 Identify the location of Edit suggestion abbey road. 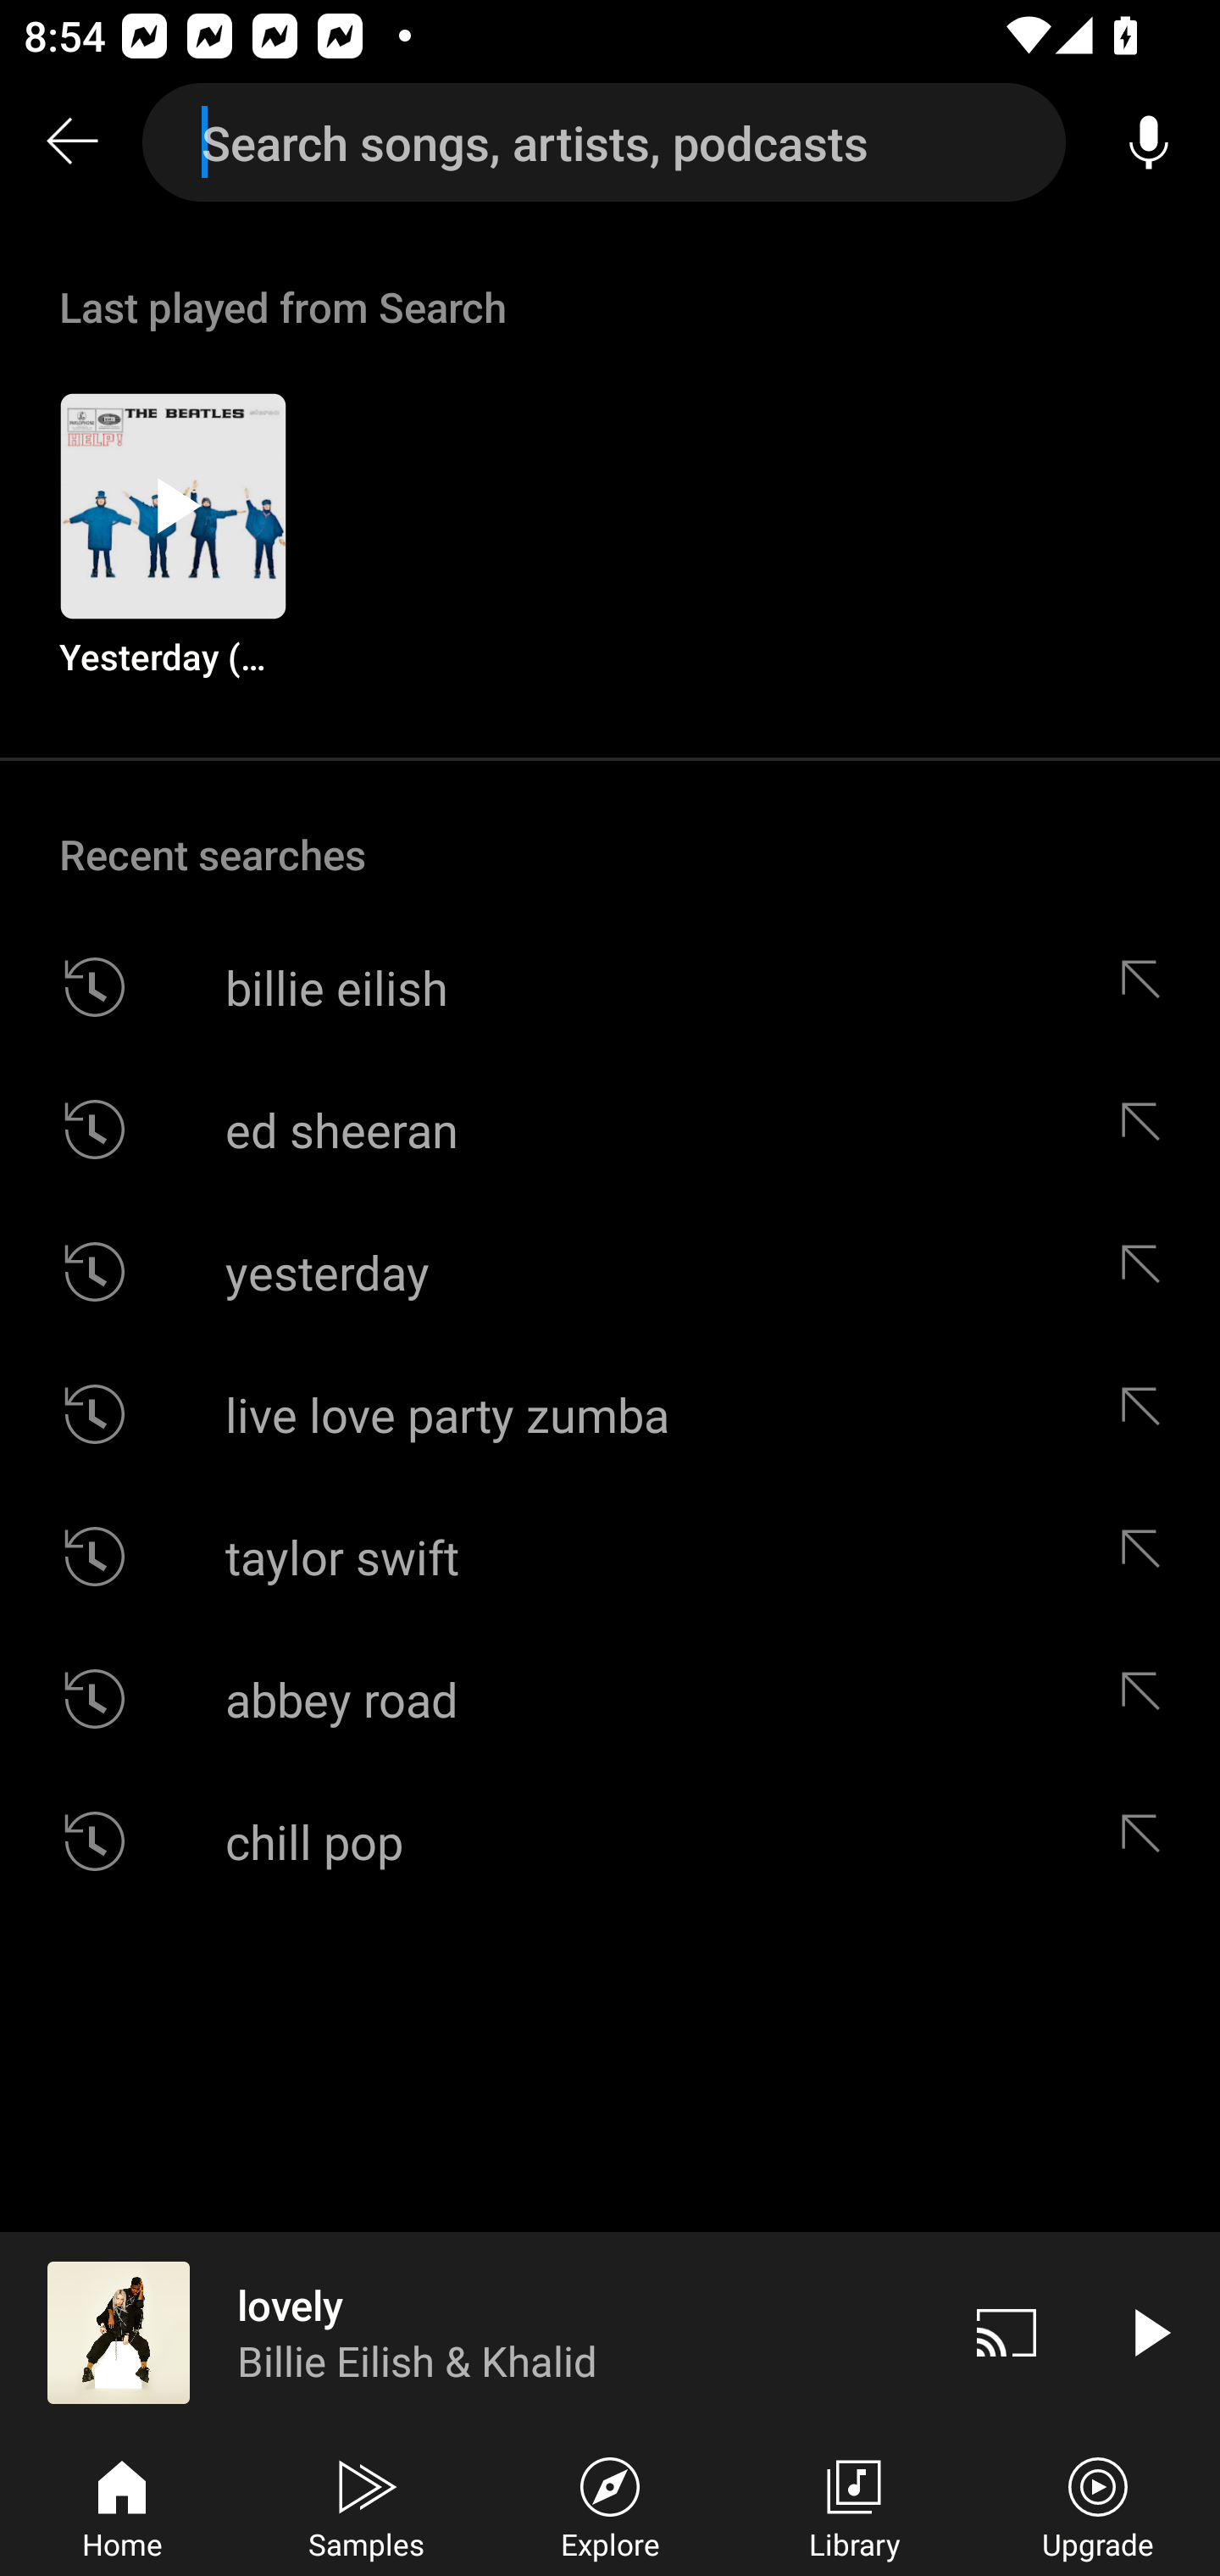
(1148, 1698).